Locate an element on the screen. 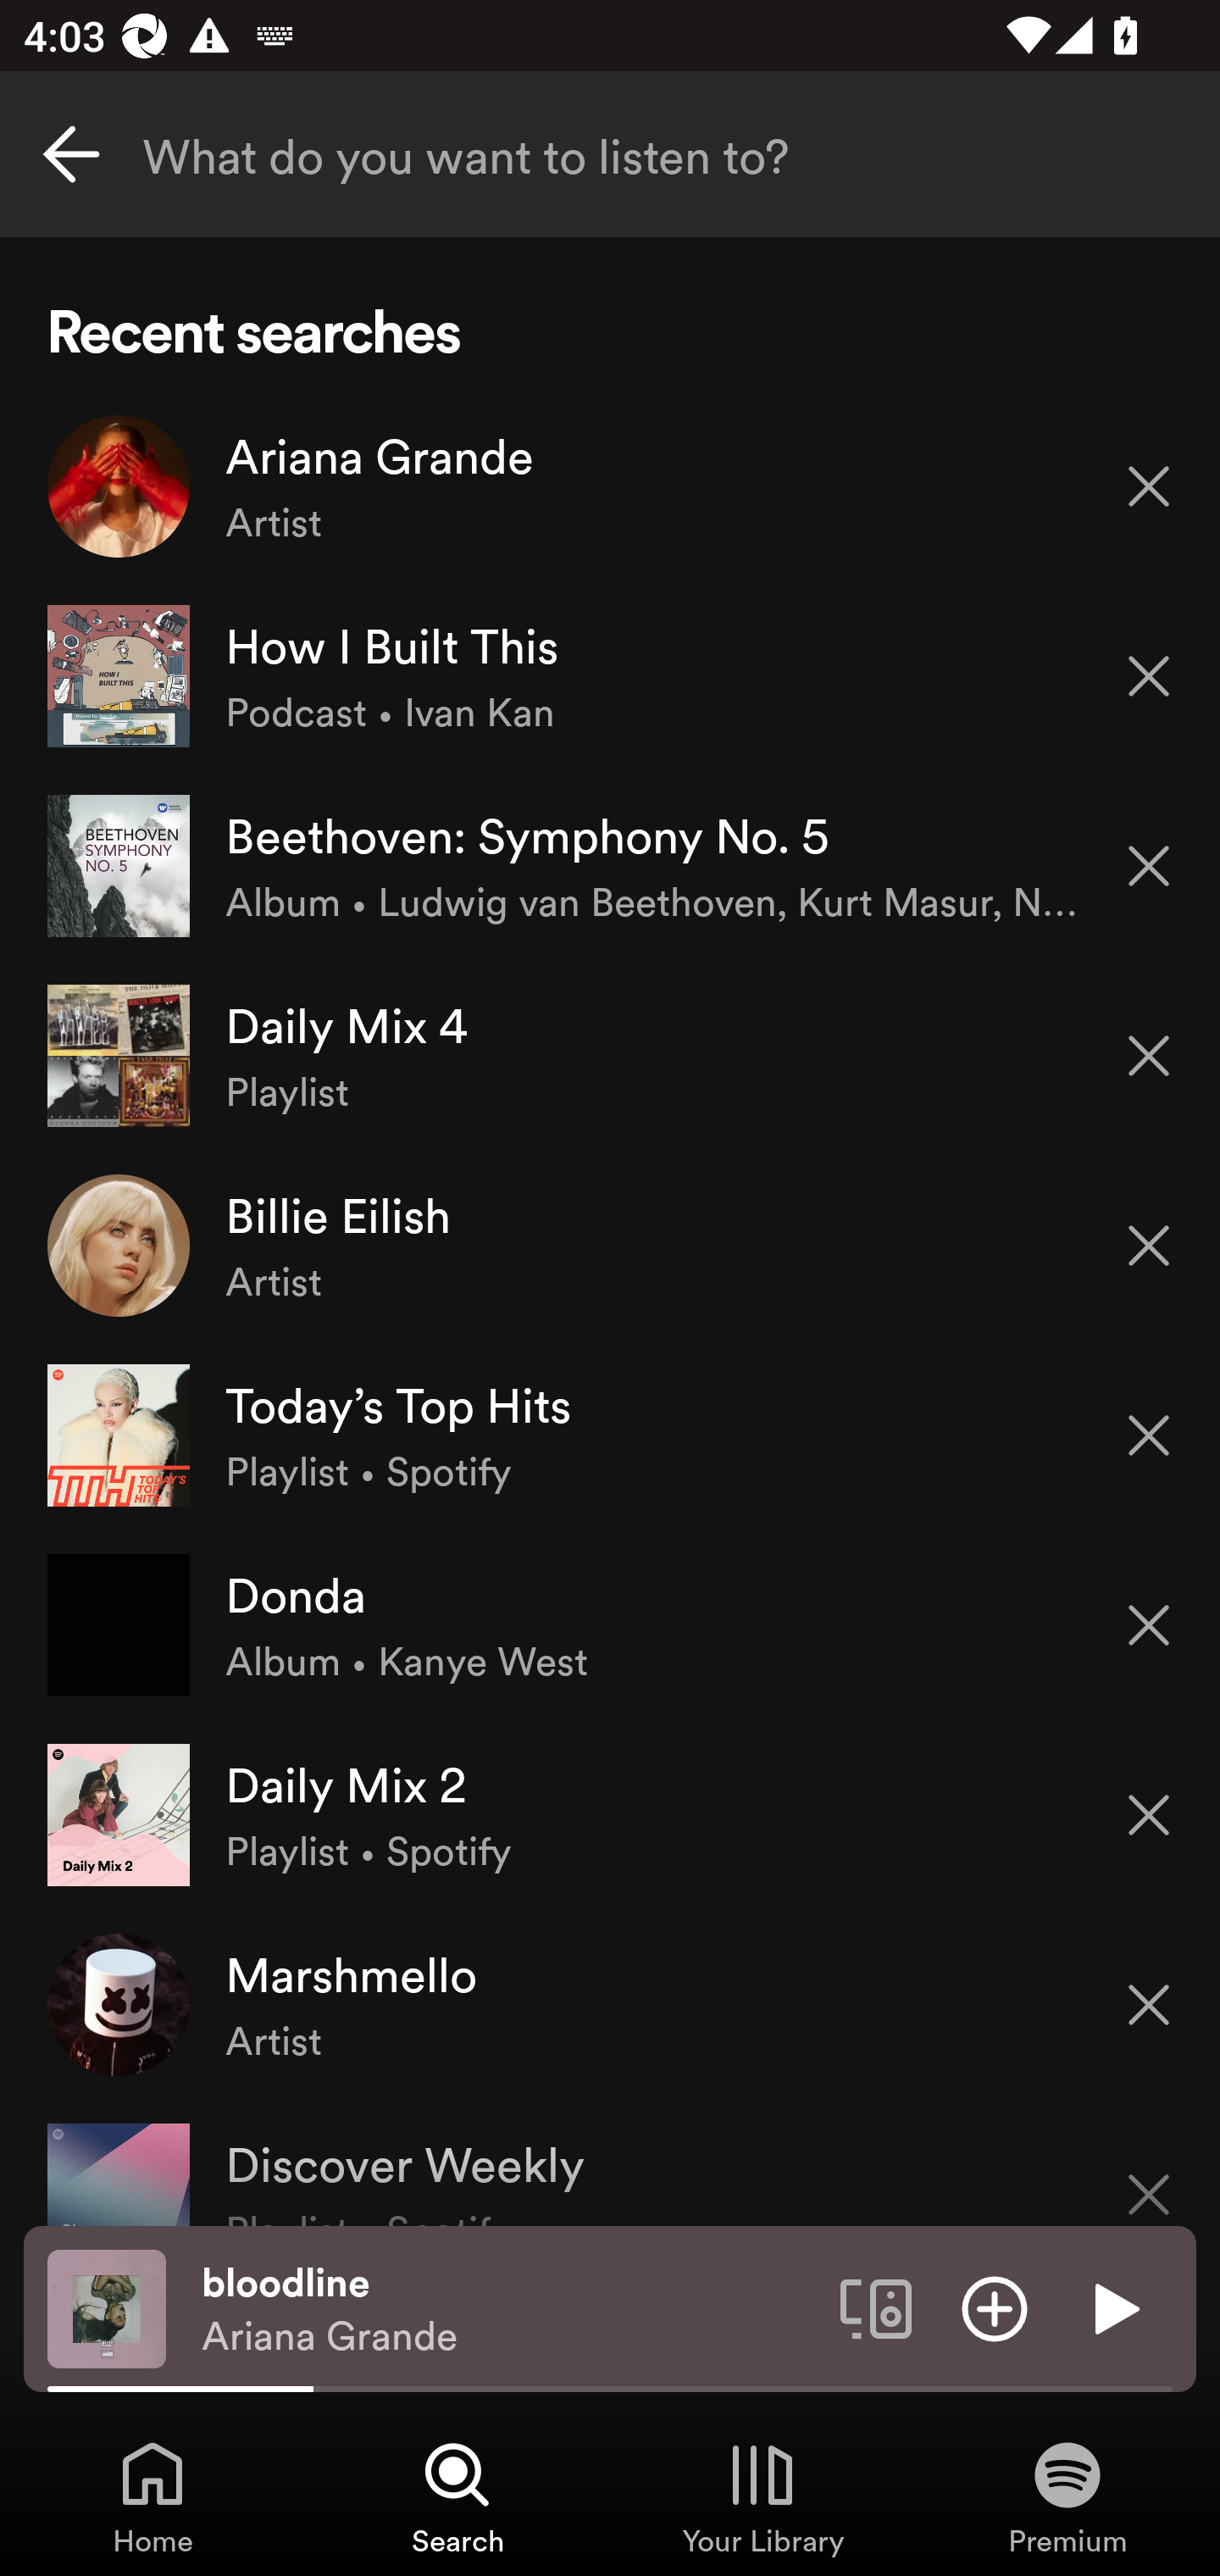 The height and width of the screenshot is (2576, 1220). Discover Weekly Playlist • Spotify Remove is located at coordinates (610, 2162).